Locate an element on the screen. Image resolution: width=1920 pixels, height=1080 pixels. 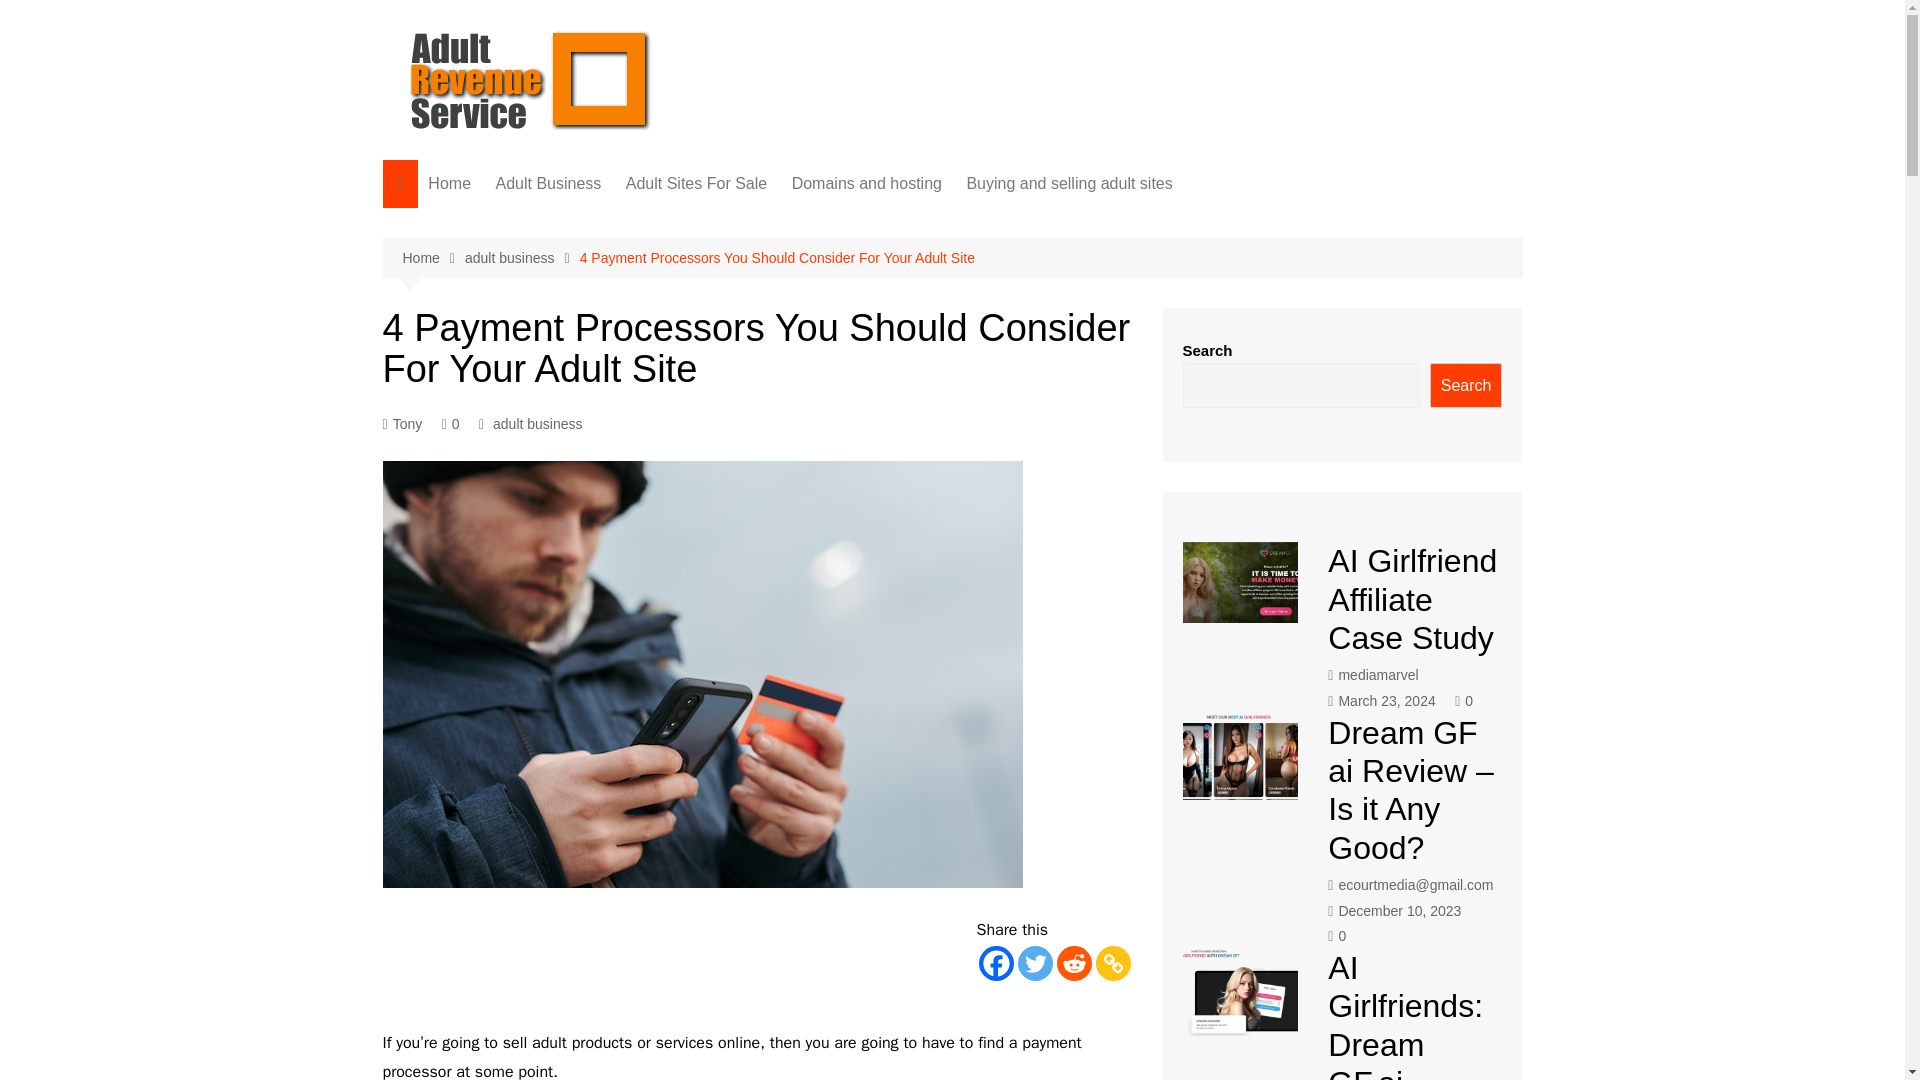
Adult Business is located at coordinates (548, 184).